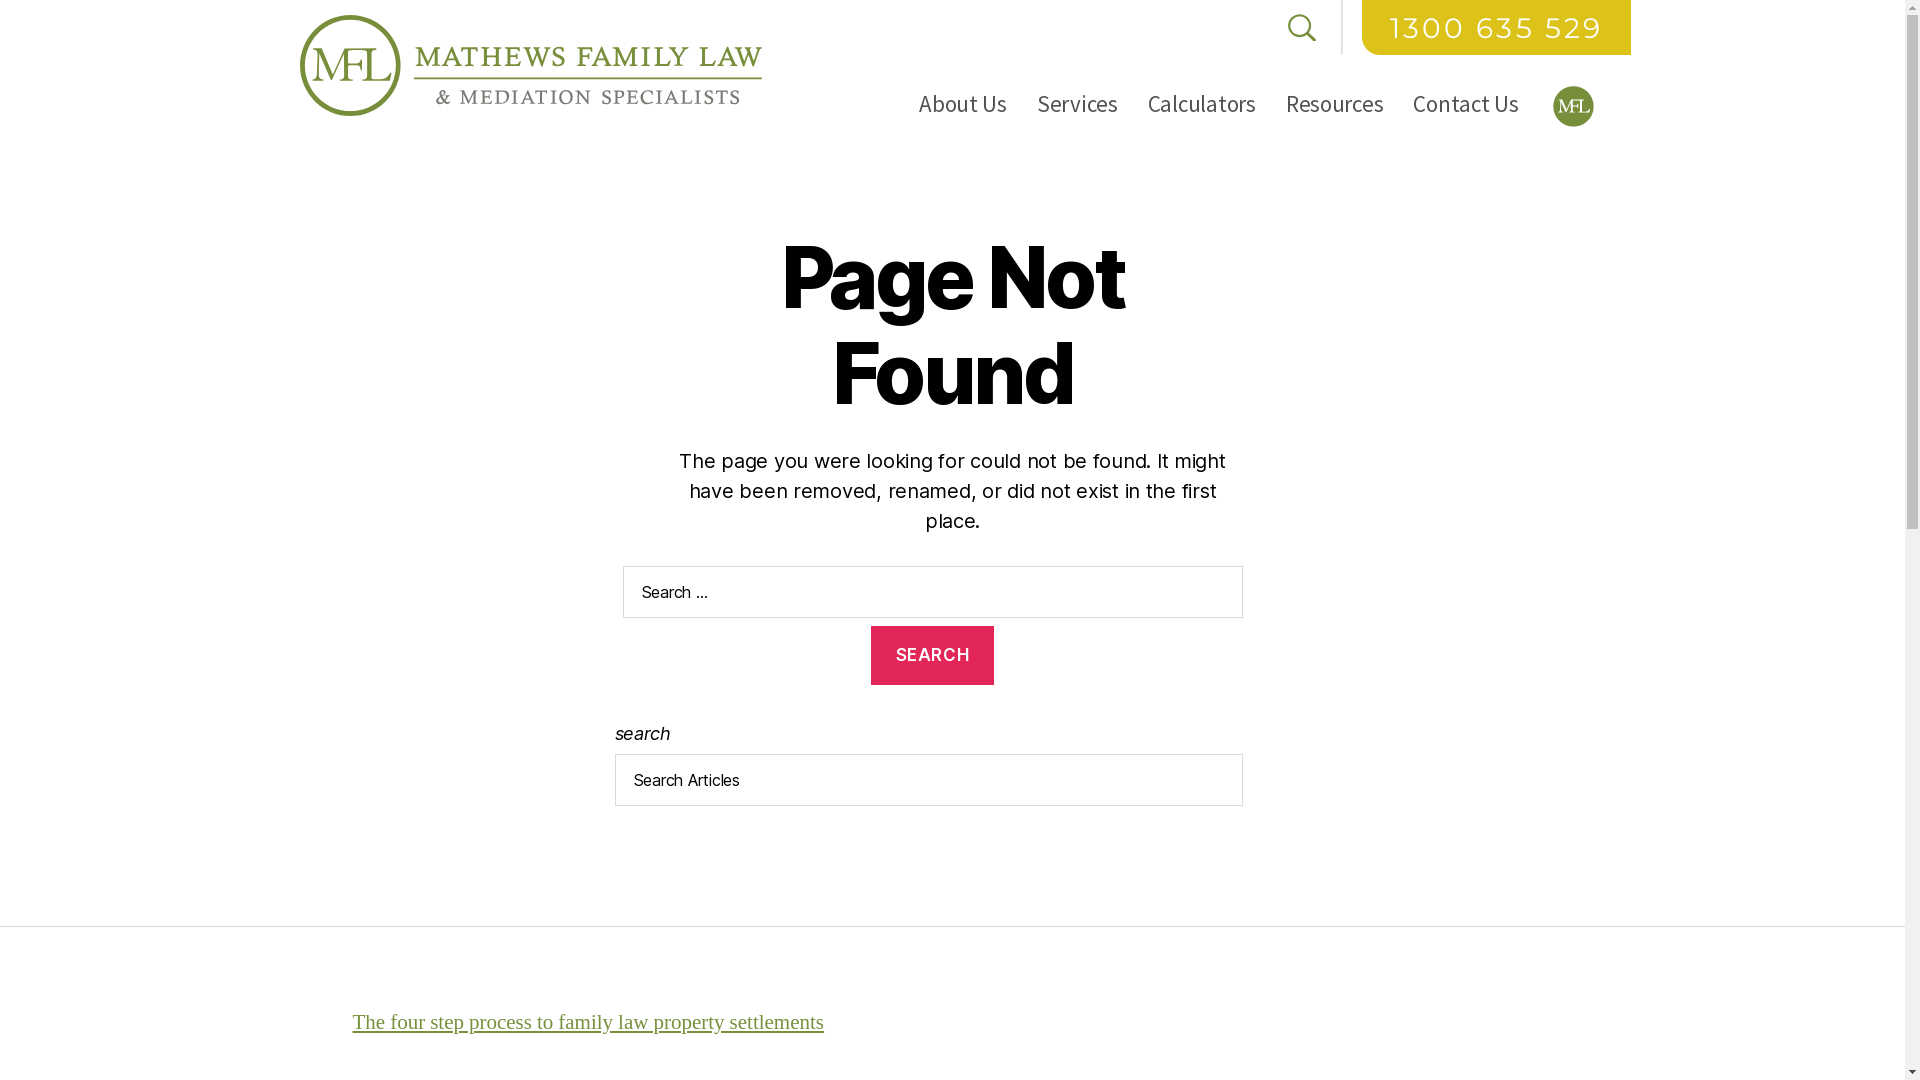 The height and width of the screenshot is (1080, 1920). I want to click on Services, so click(1078, 104).